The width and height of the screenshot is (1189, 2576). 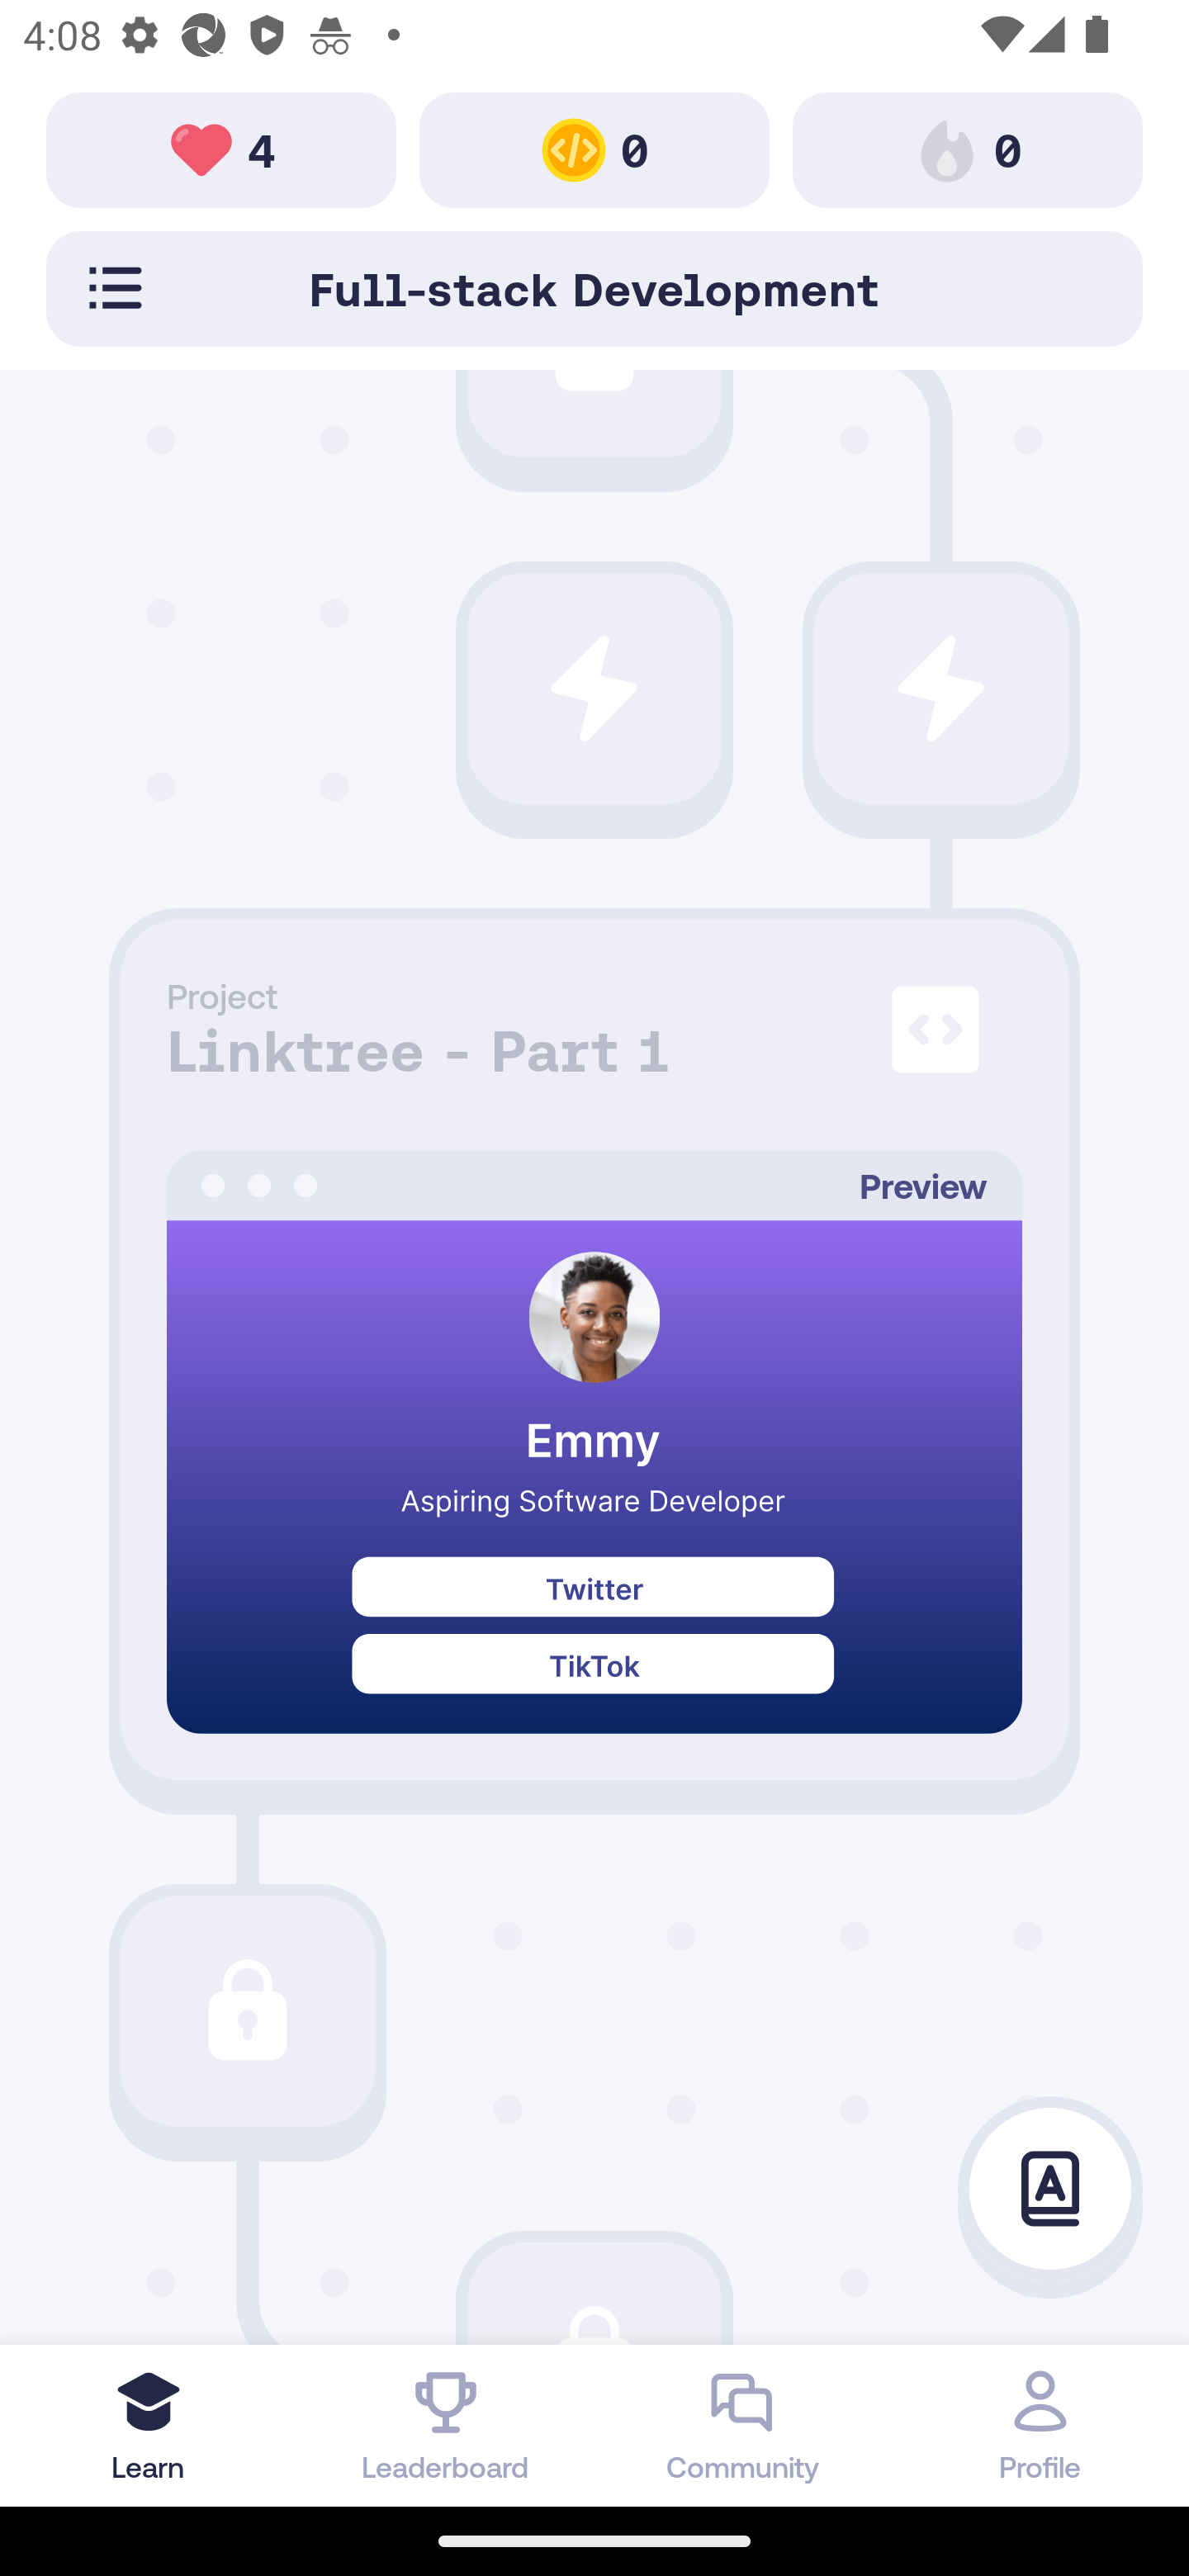 What do you see at coordinates (446, 2425) in the screenshot?
I see `Leaderboard` at bounding box center [446, 2425].